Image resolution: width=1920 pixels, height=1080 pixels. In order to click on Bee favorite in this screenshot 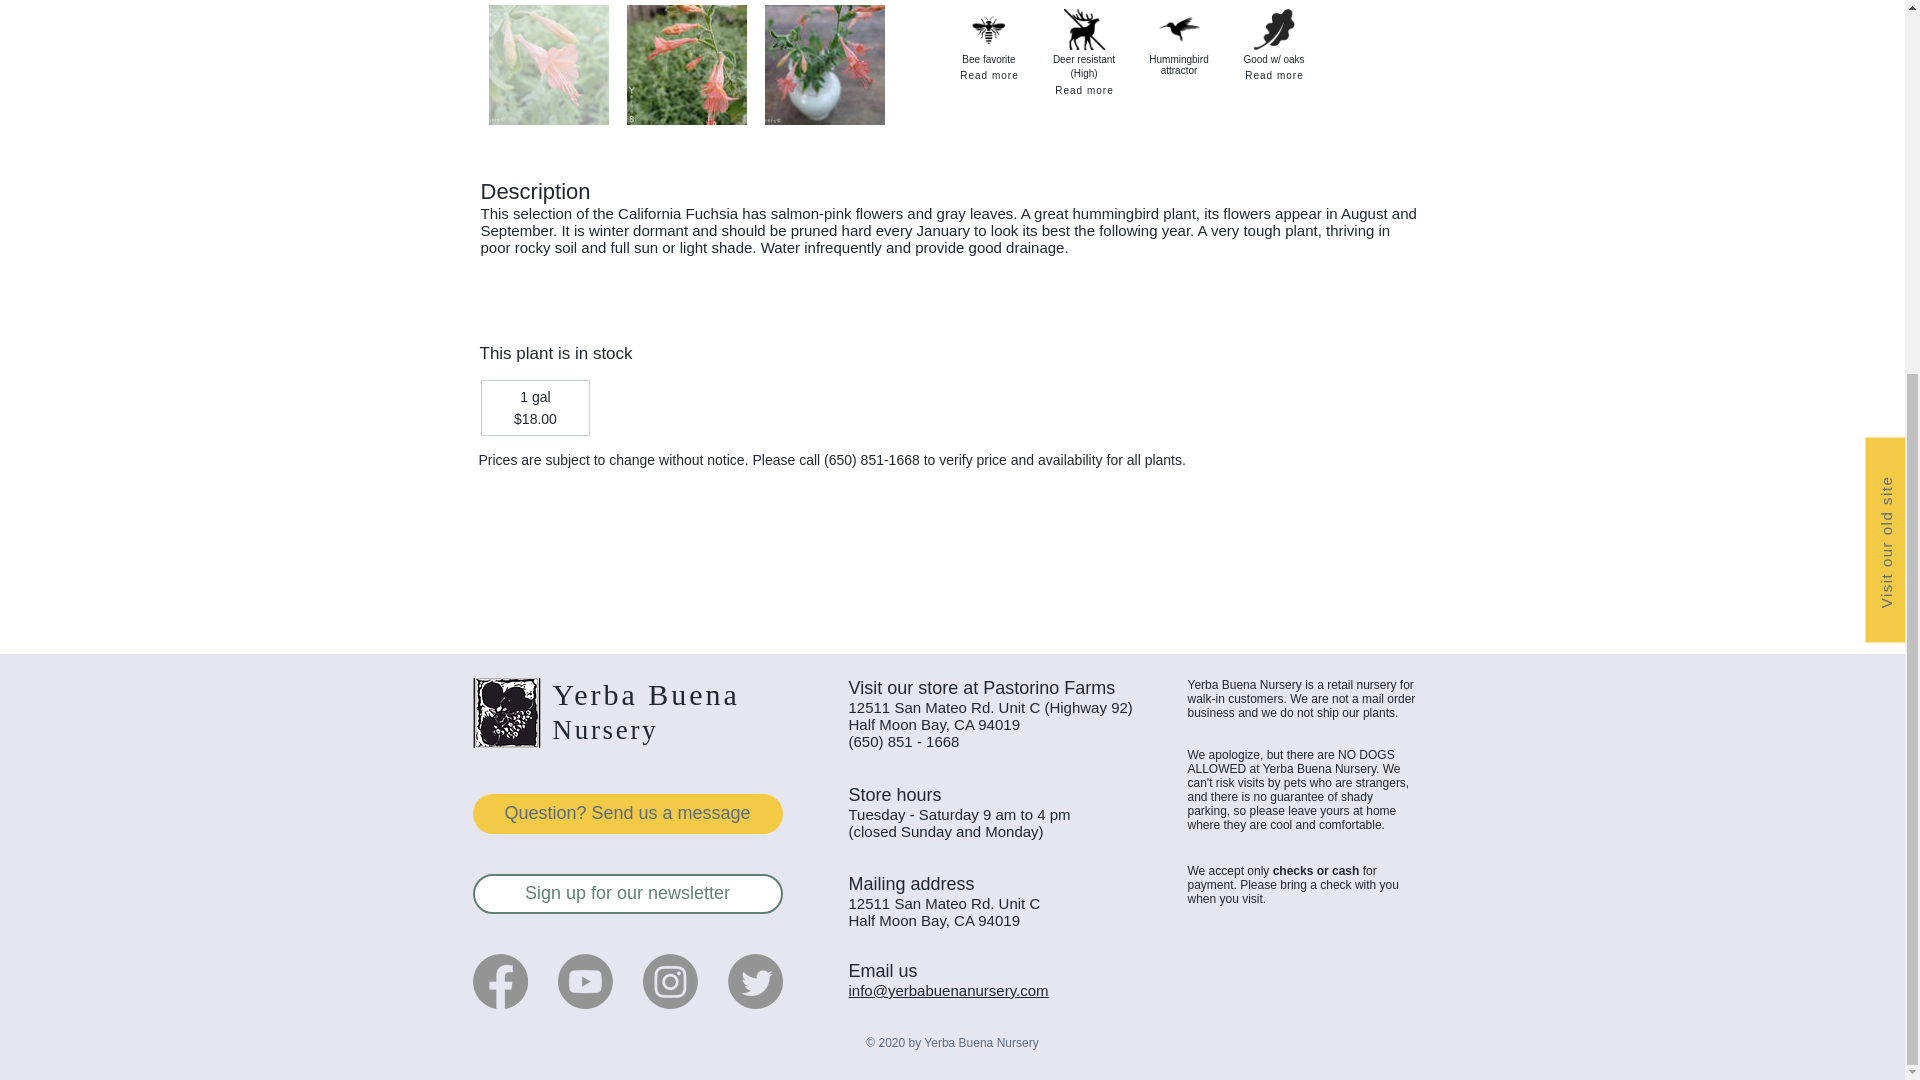, I will do `click(988, 28)`.